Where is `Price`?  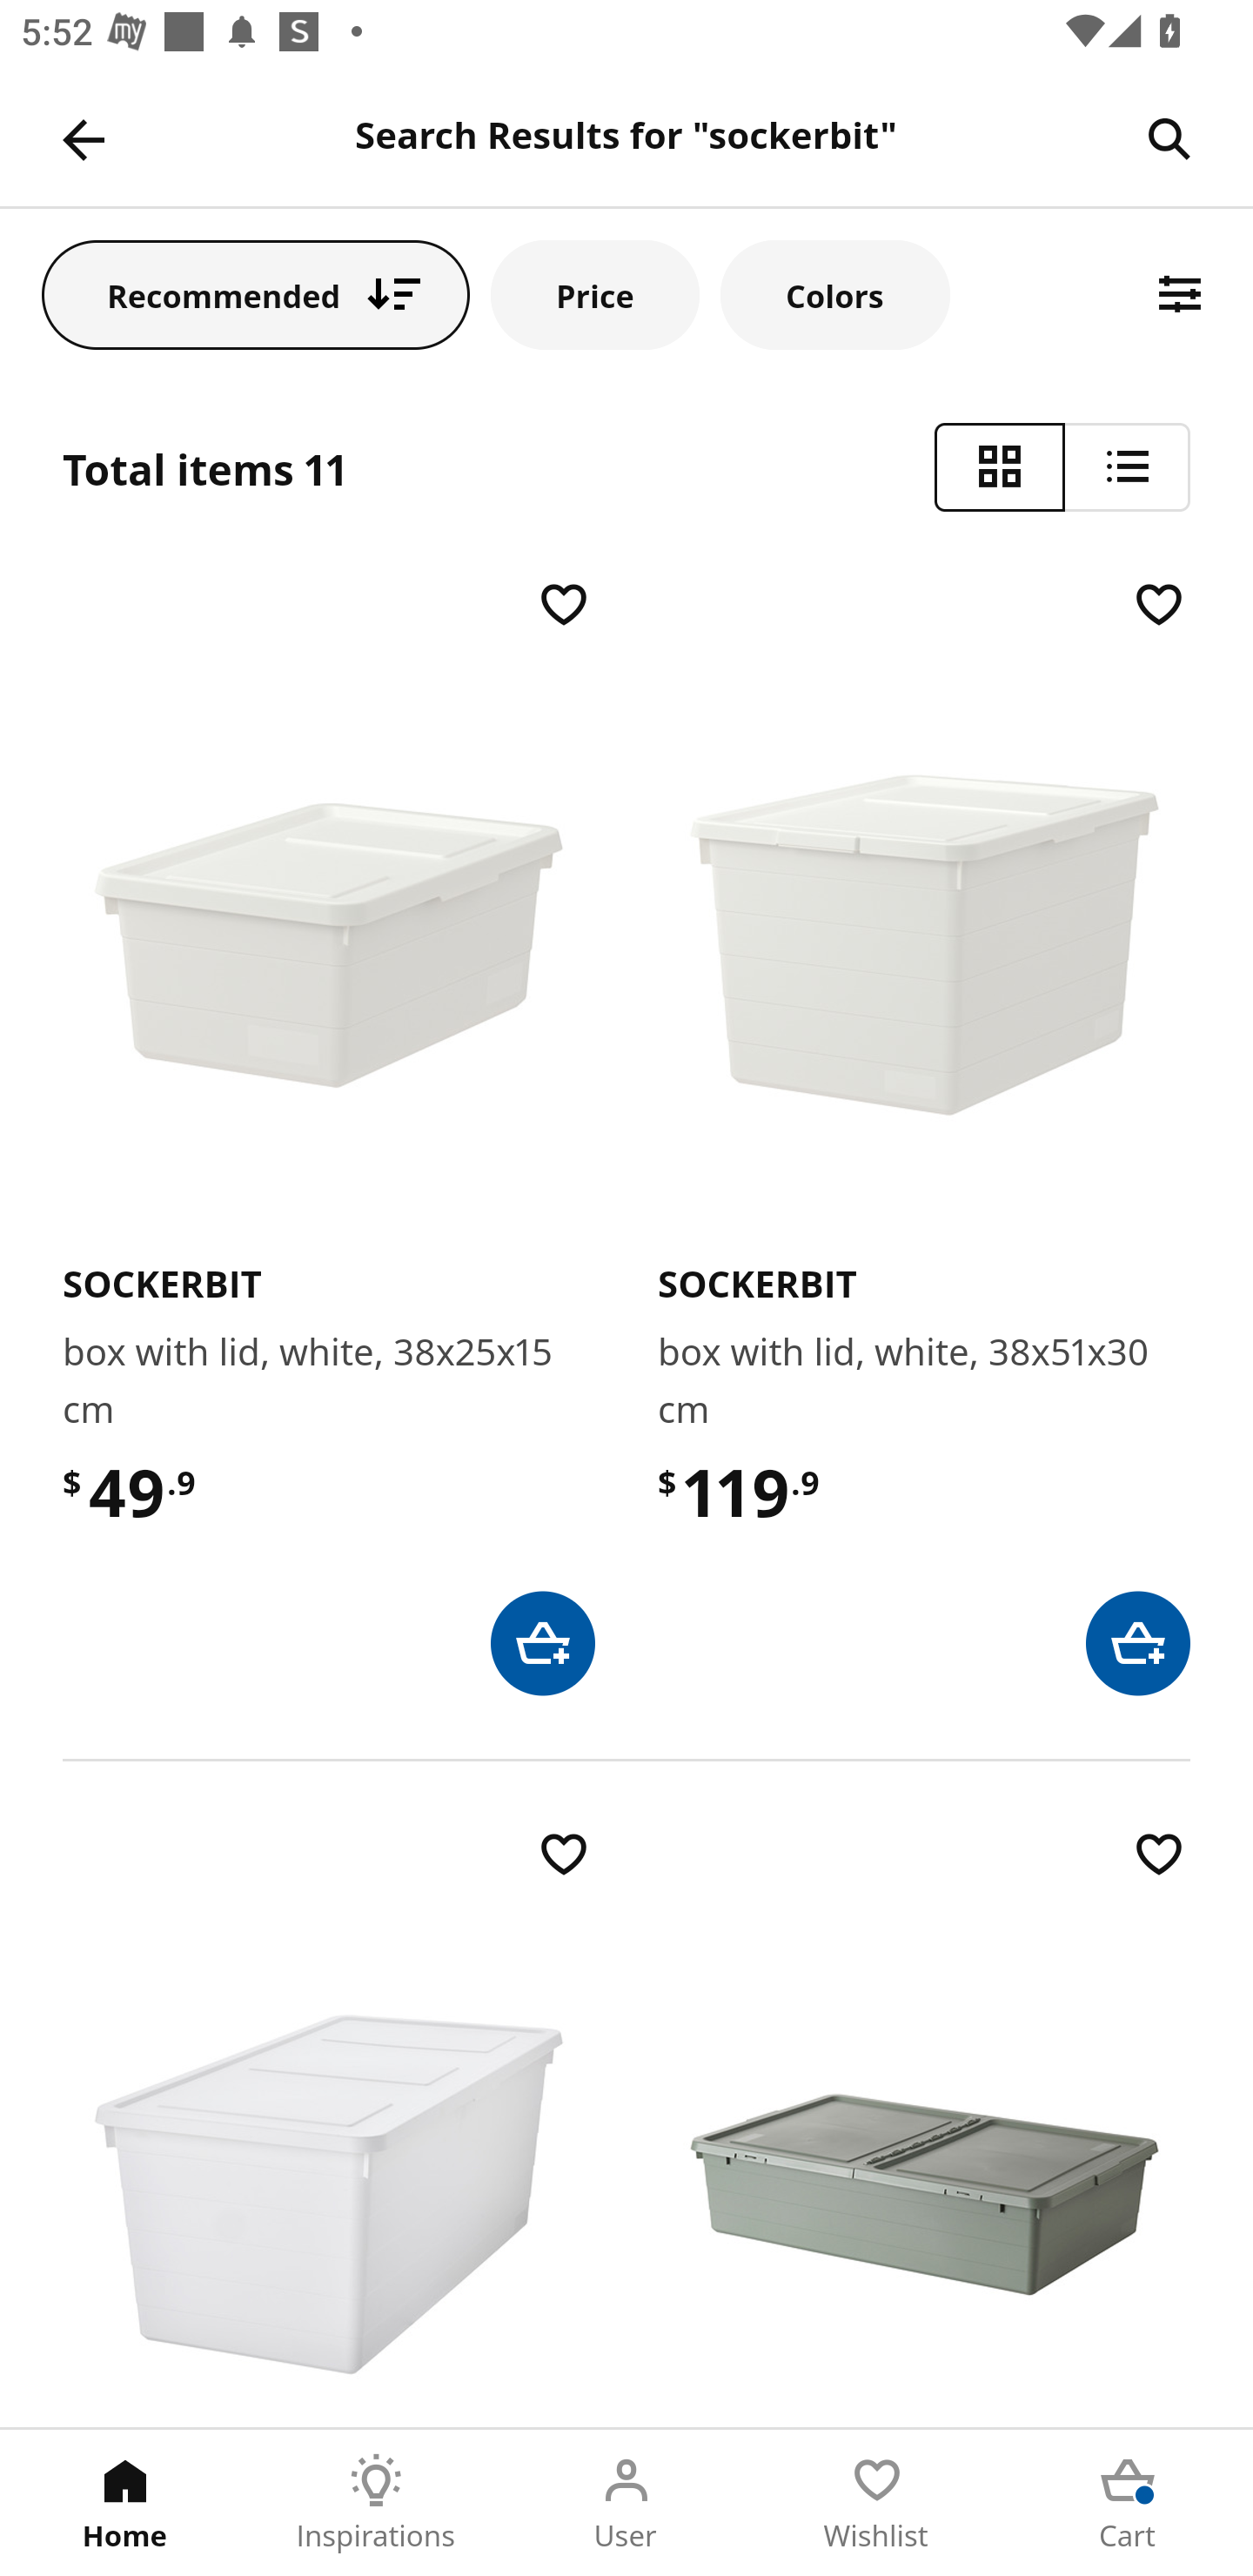 Price is located at coordinates (595, 294).